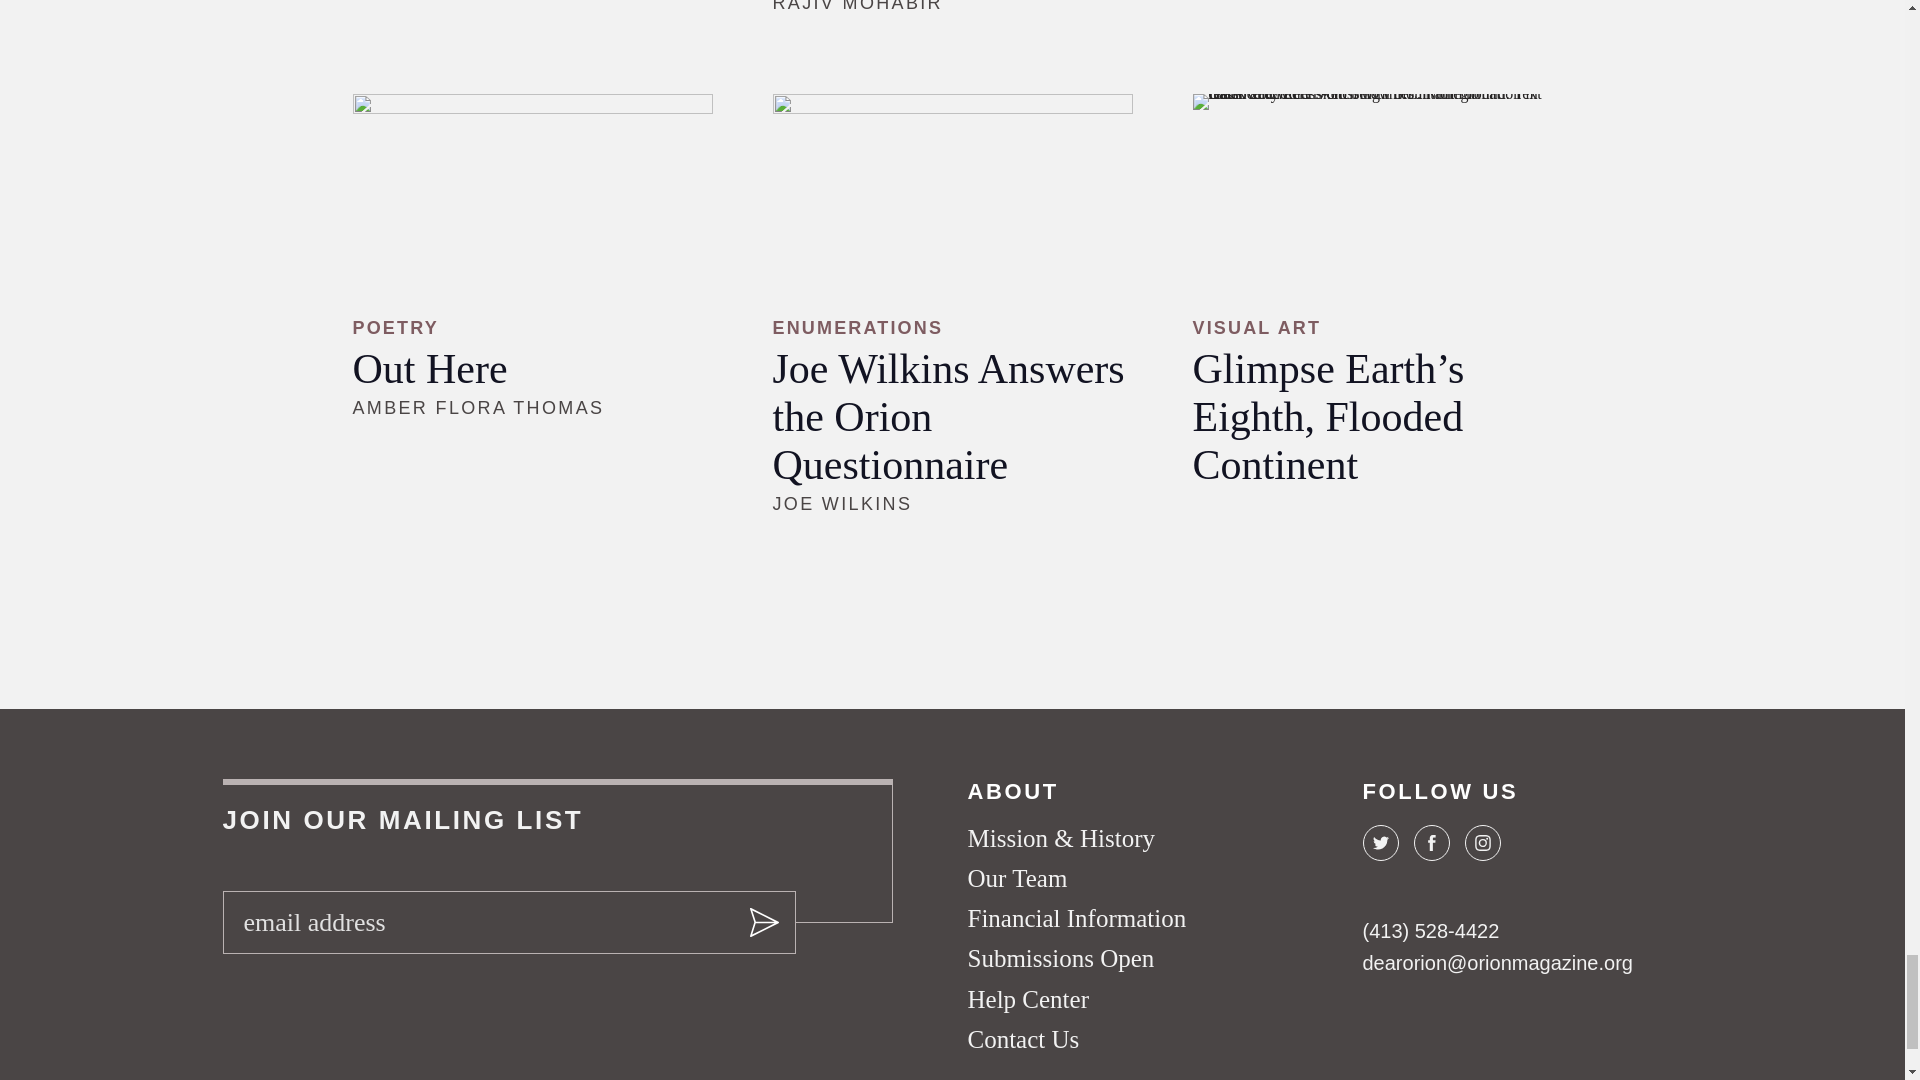 The width and height of the screenshot is (1920, 1080). What do you see at coordinates (1431, 842) in the screenshot?
I see `On Facebook` at bounding box center [1431, 842].